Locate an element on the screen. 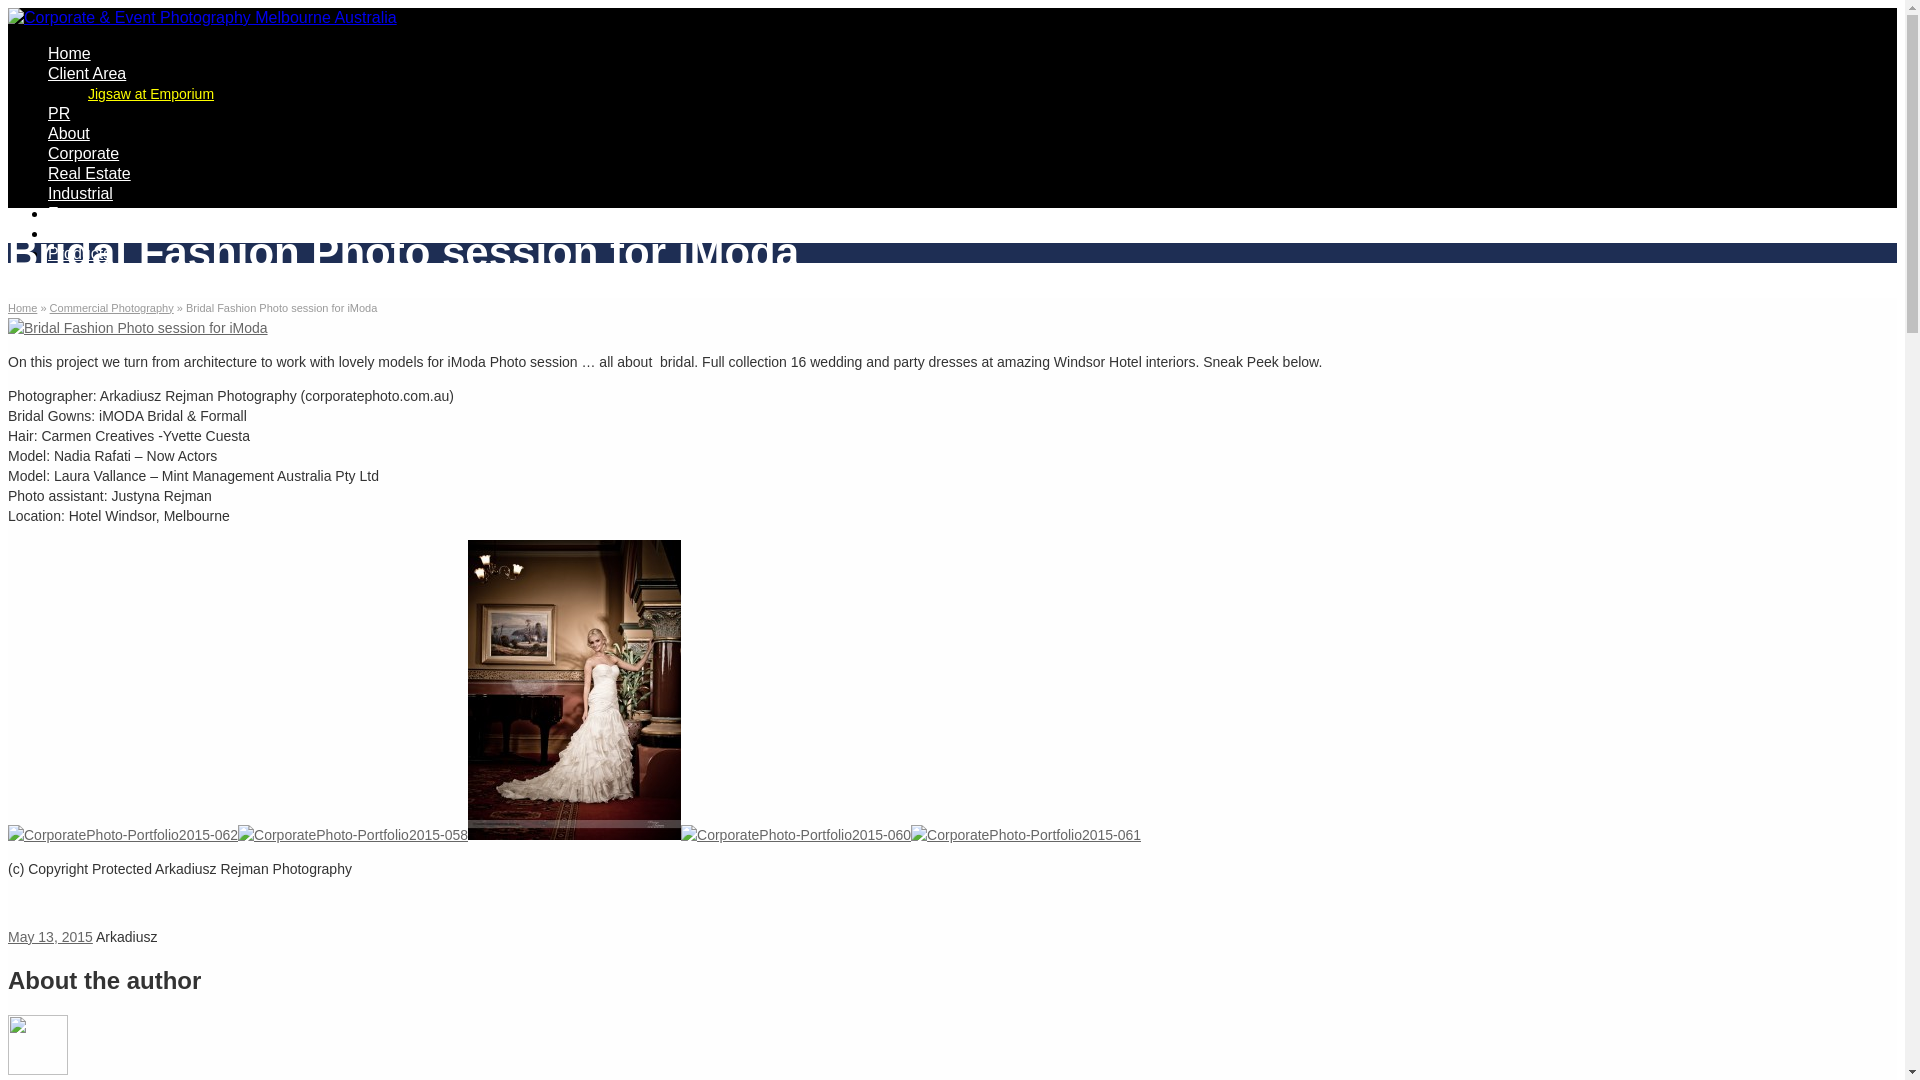  Bridal Fashion Photo session for iModa is located at coordinates (138, 328).